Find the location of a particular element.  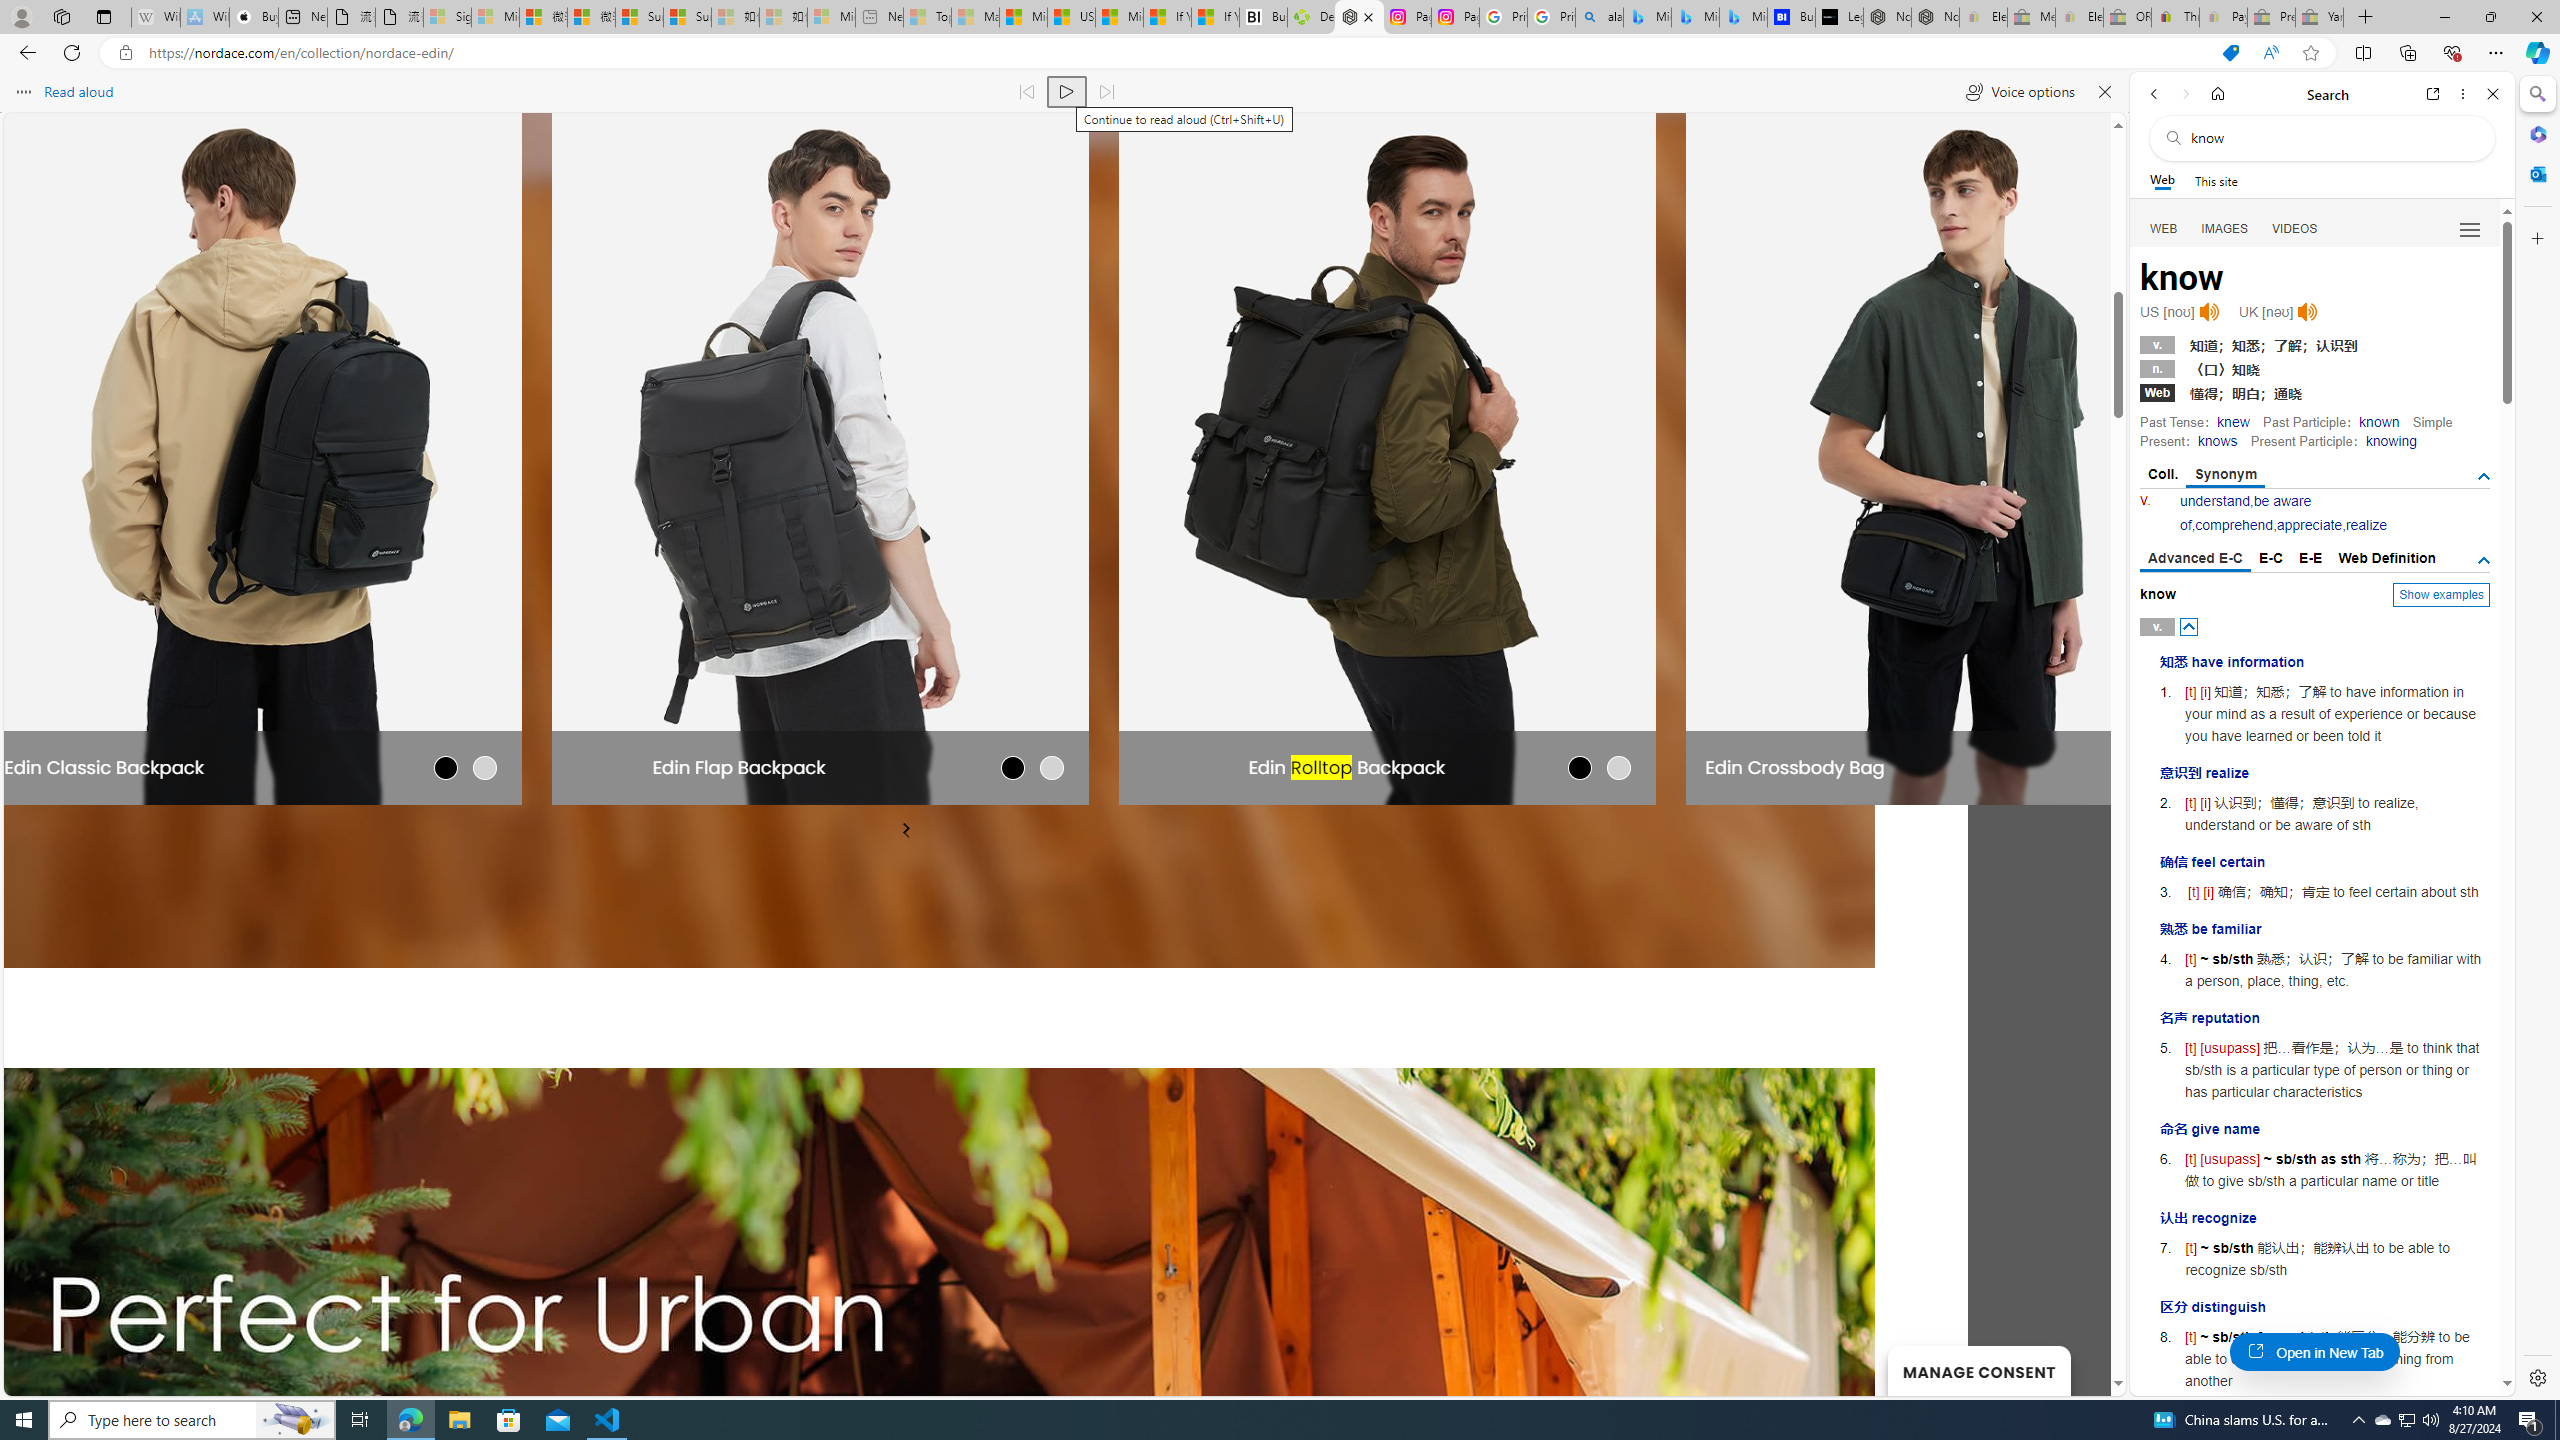

New tab - Sleeping is located at coordinates (879, 17).